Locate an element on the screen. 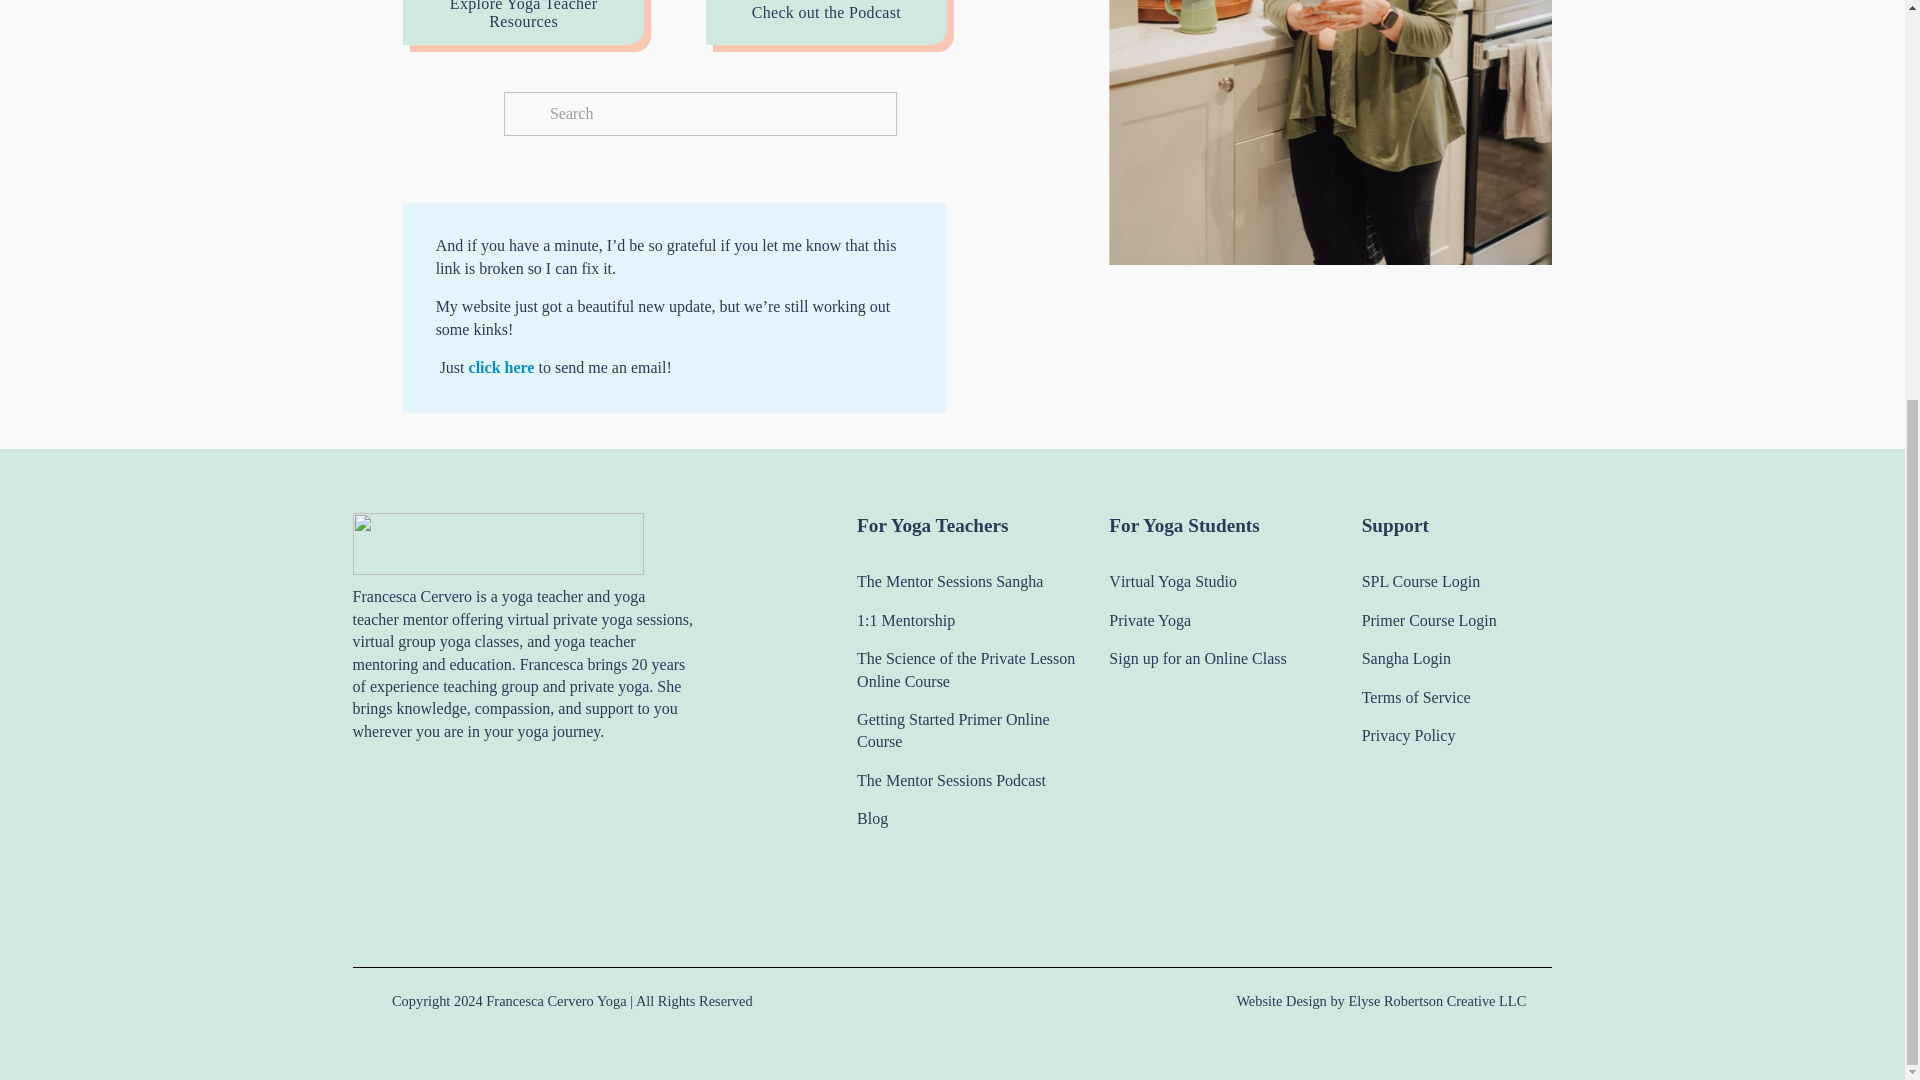  Sign up for an Online Class is located at coordinates (1198, 658).